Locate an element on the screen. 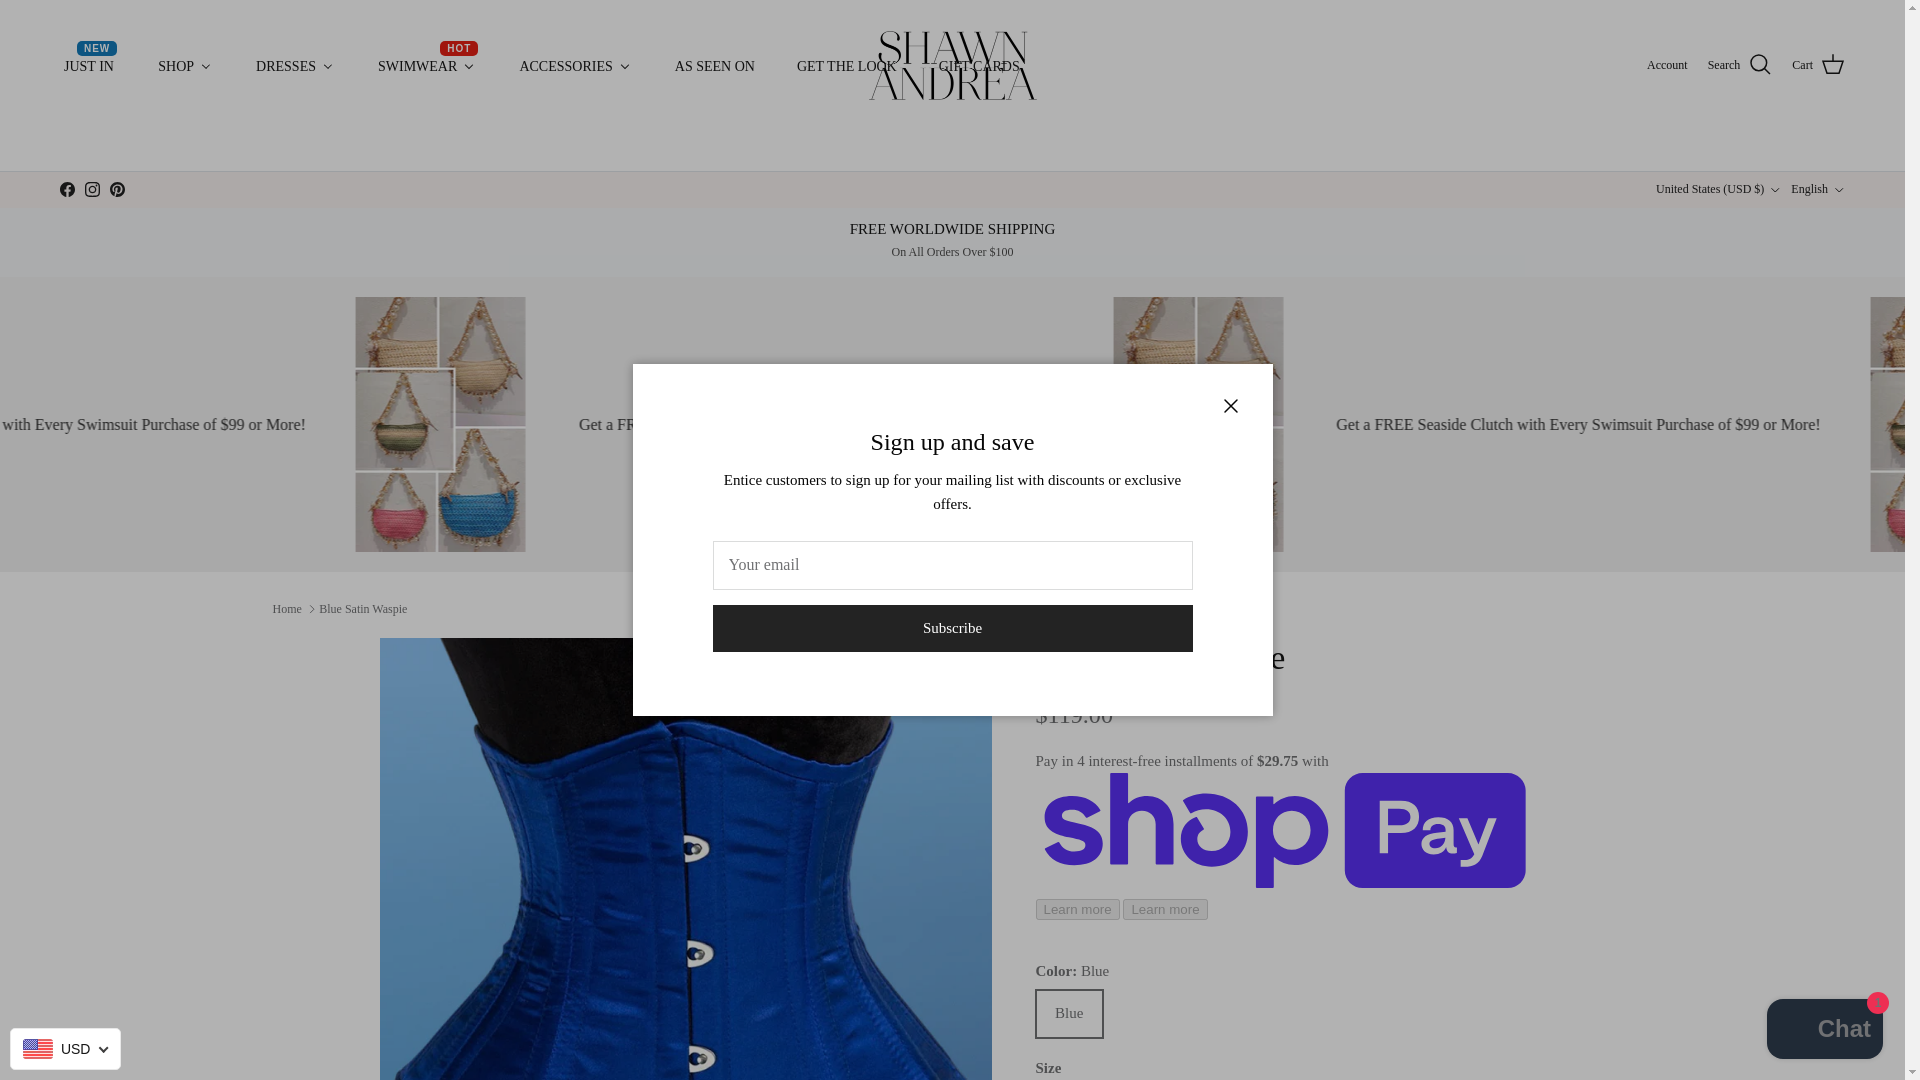 This screenshot has height=1080, width=1920. JUST INNEW is located at coordinates (92, 189).